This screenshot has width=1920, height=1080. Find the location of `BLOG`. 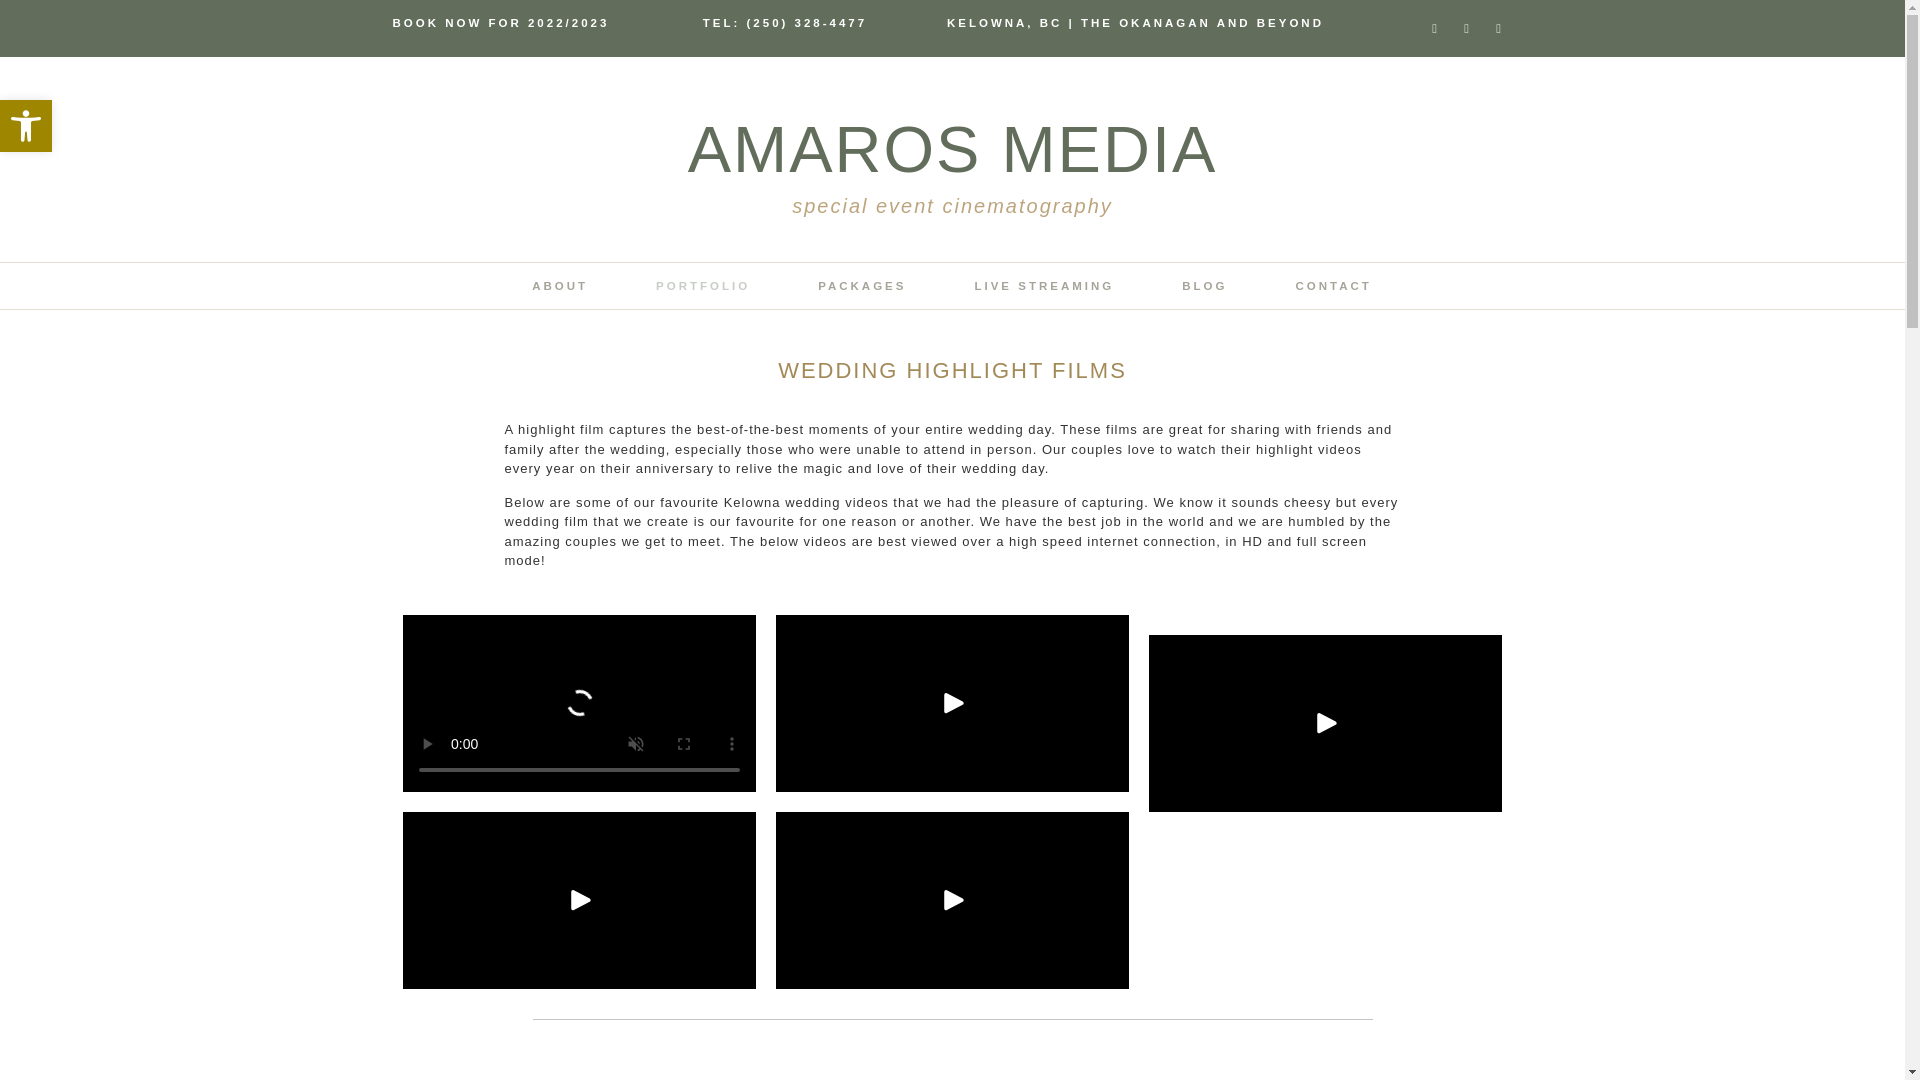

BLOG is located at coordinates (1044, 286).